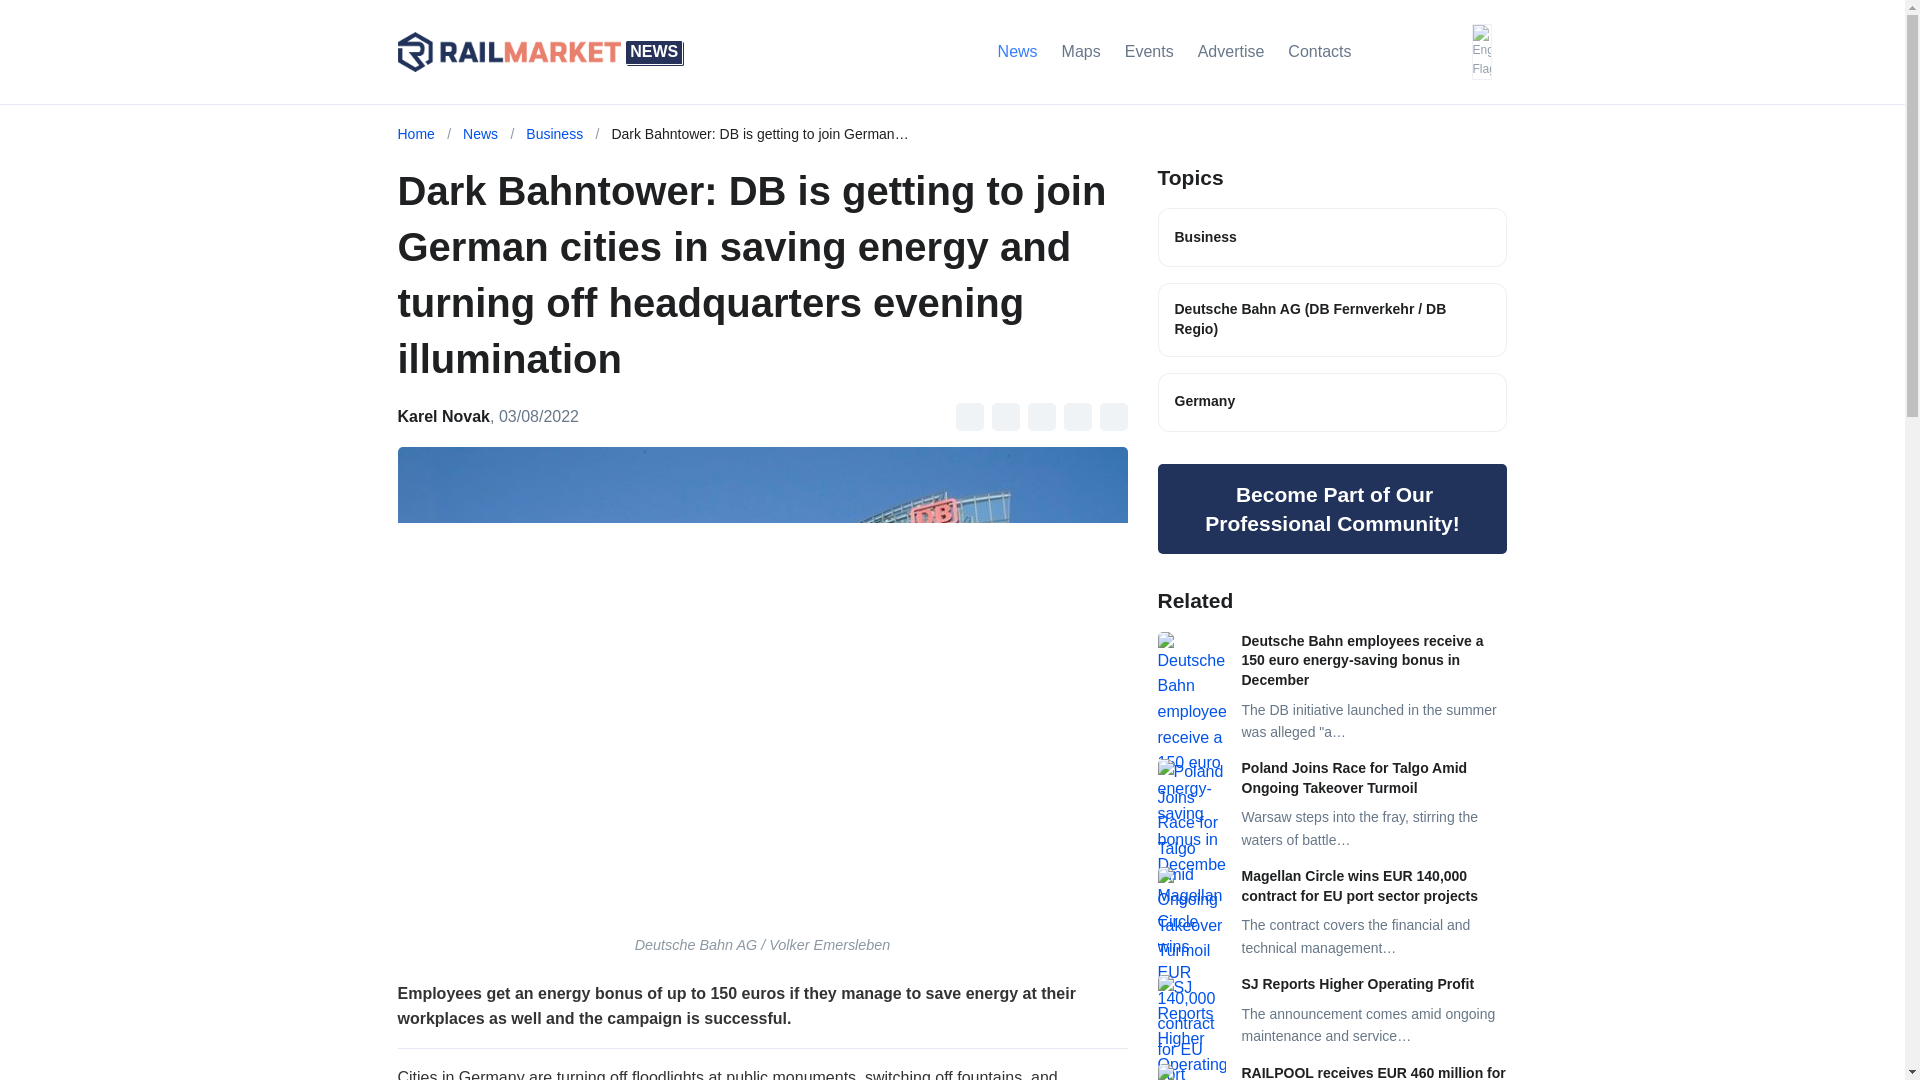 Image resolution: width=1920 pixels, height=1080 pixels. What do you see at coordinates (480, 134) in the screenshot?
I see `News` at bounding box center [480, 134].